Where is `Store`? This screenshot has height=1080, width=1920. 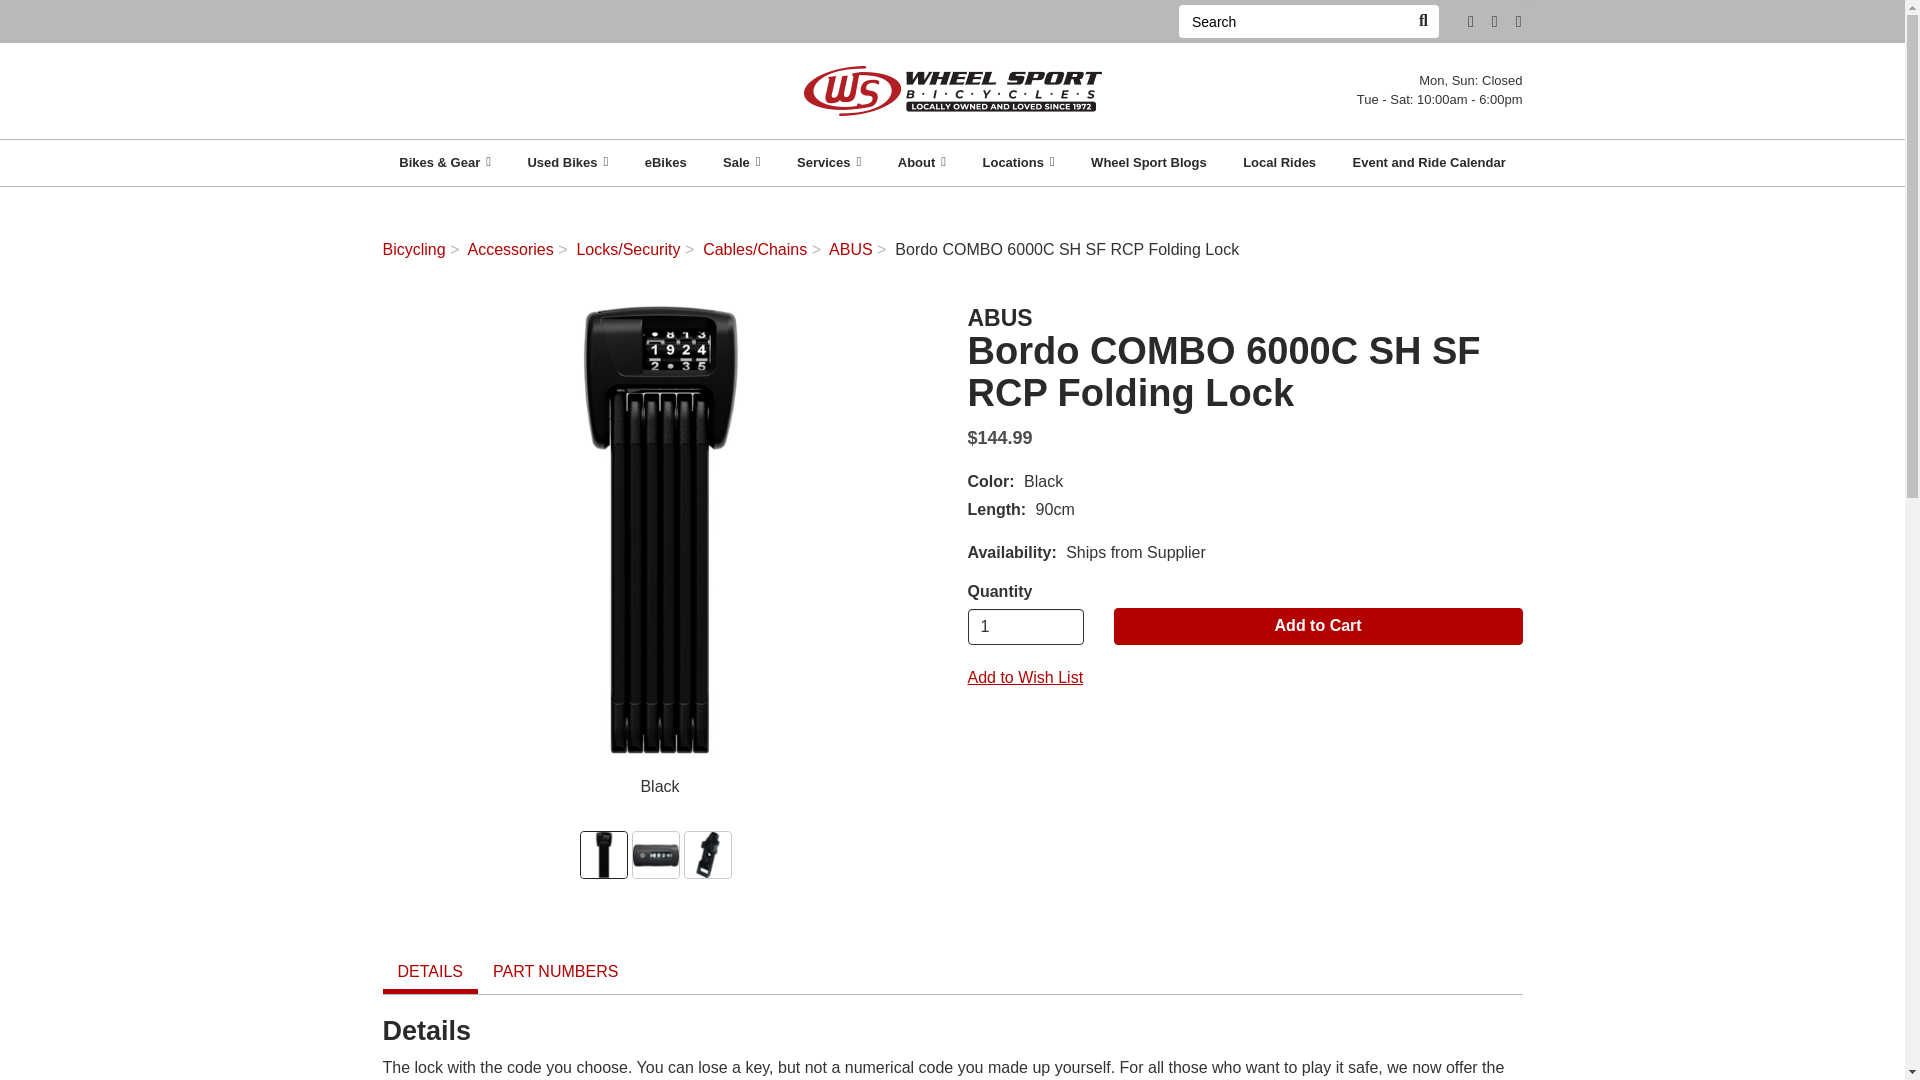 Store is located at coordinates (1470, 22).